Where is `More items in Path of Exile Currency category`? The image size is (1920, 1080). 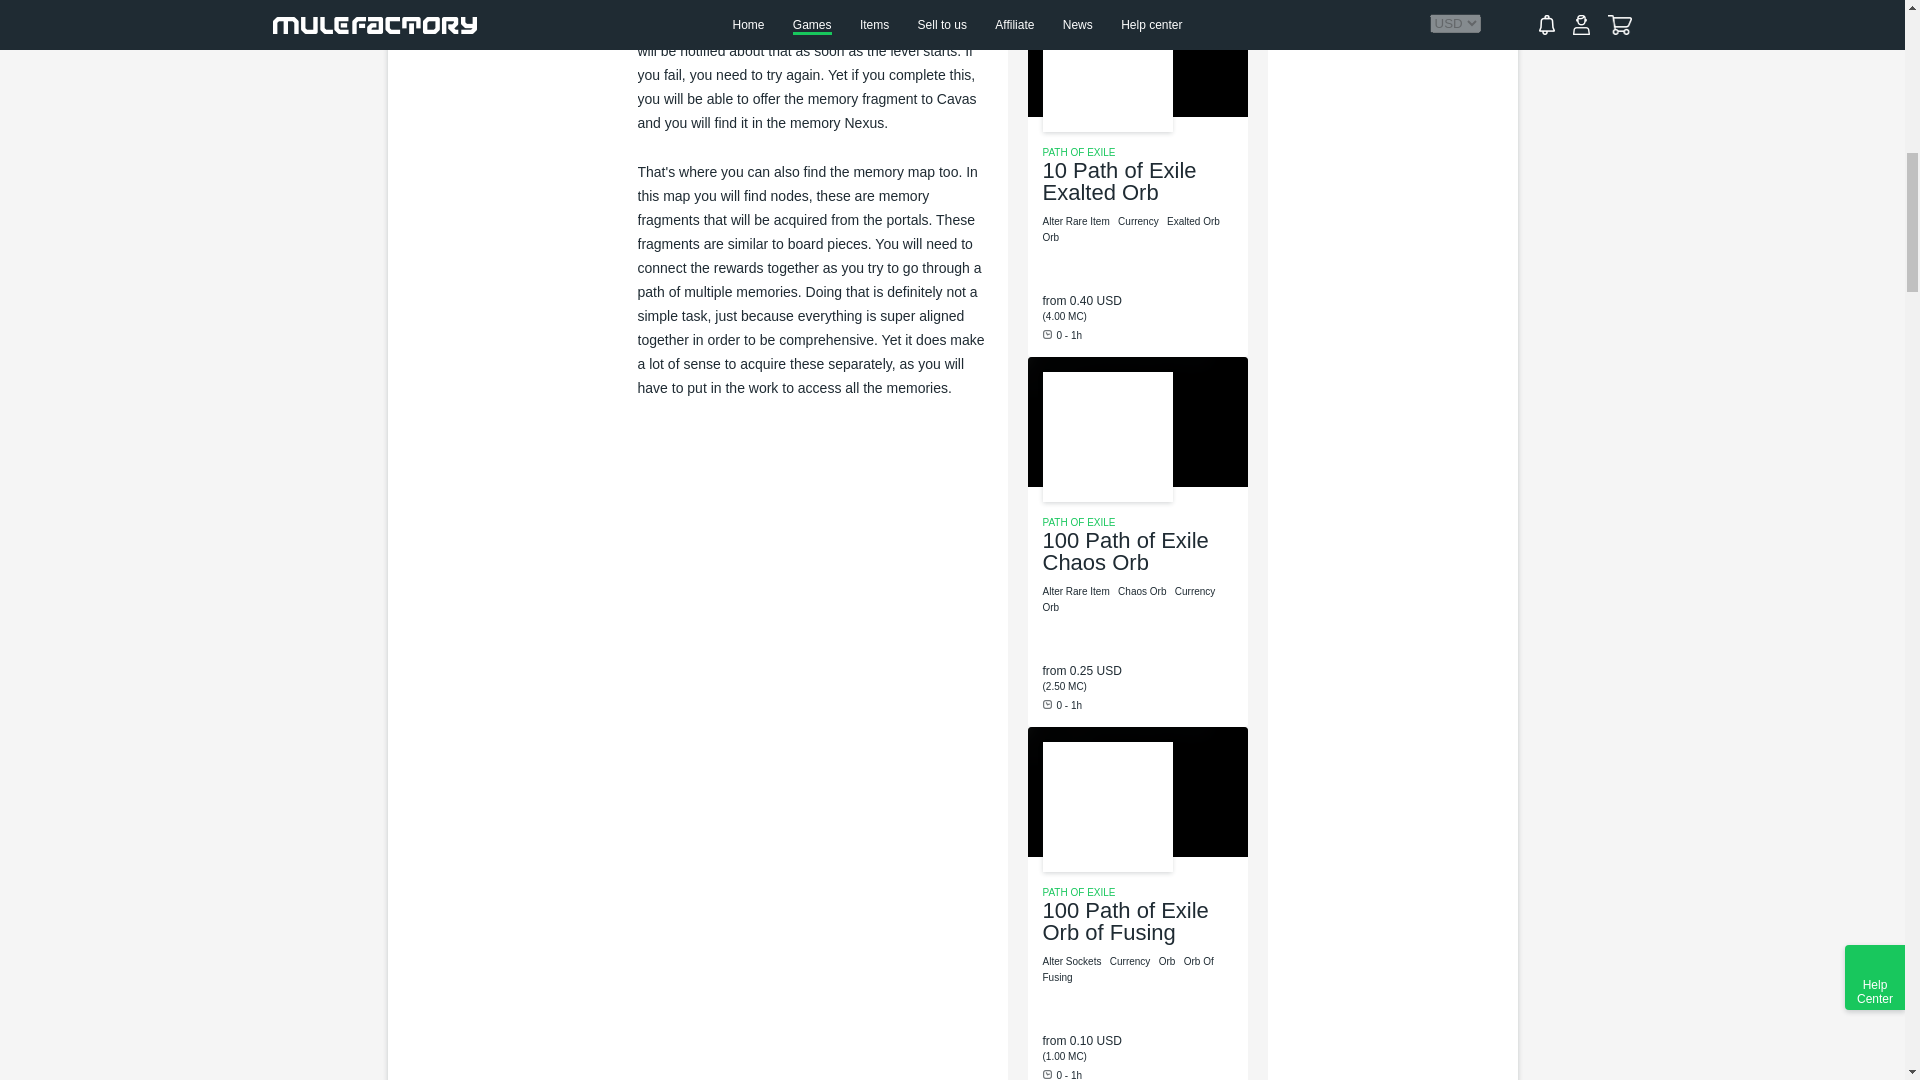 More items in Path of Exile Currency category is located at coordinates (1131, 960).